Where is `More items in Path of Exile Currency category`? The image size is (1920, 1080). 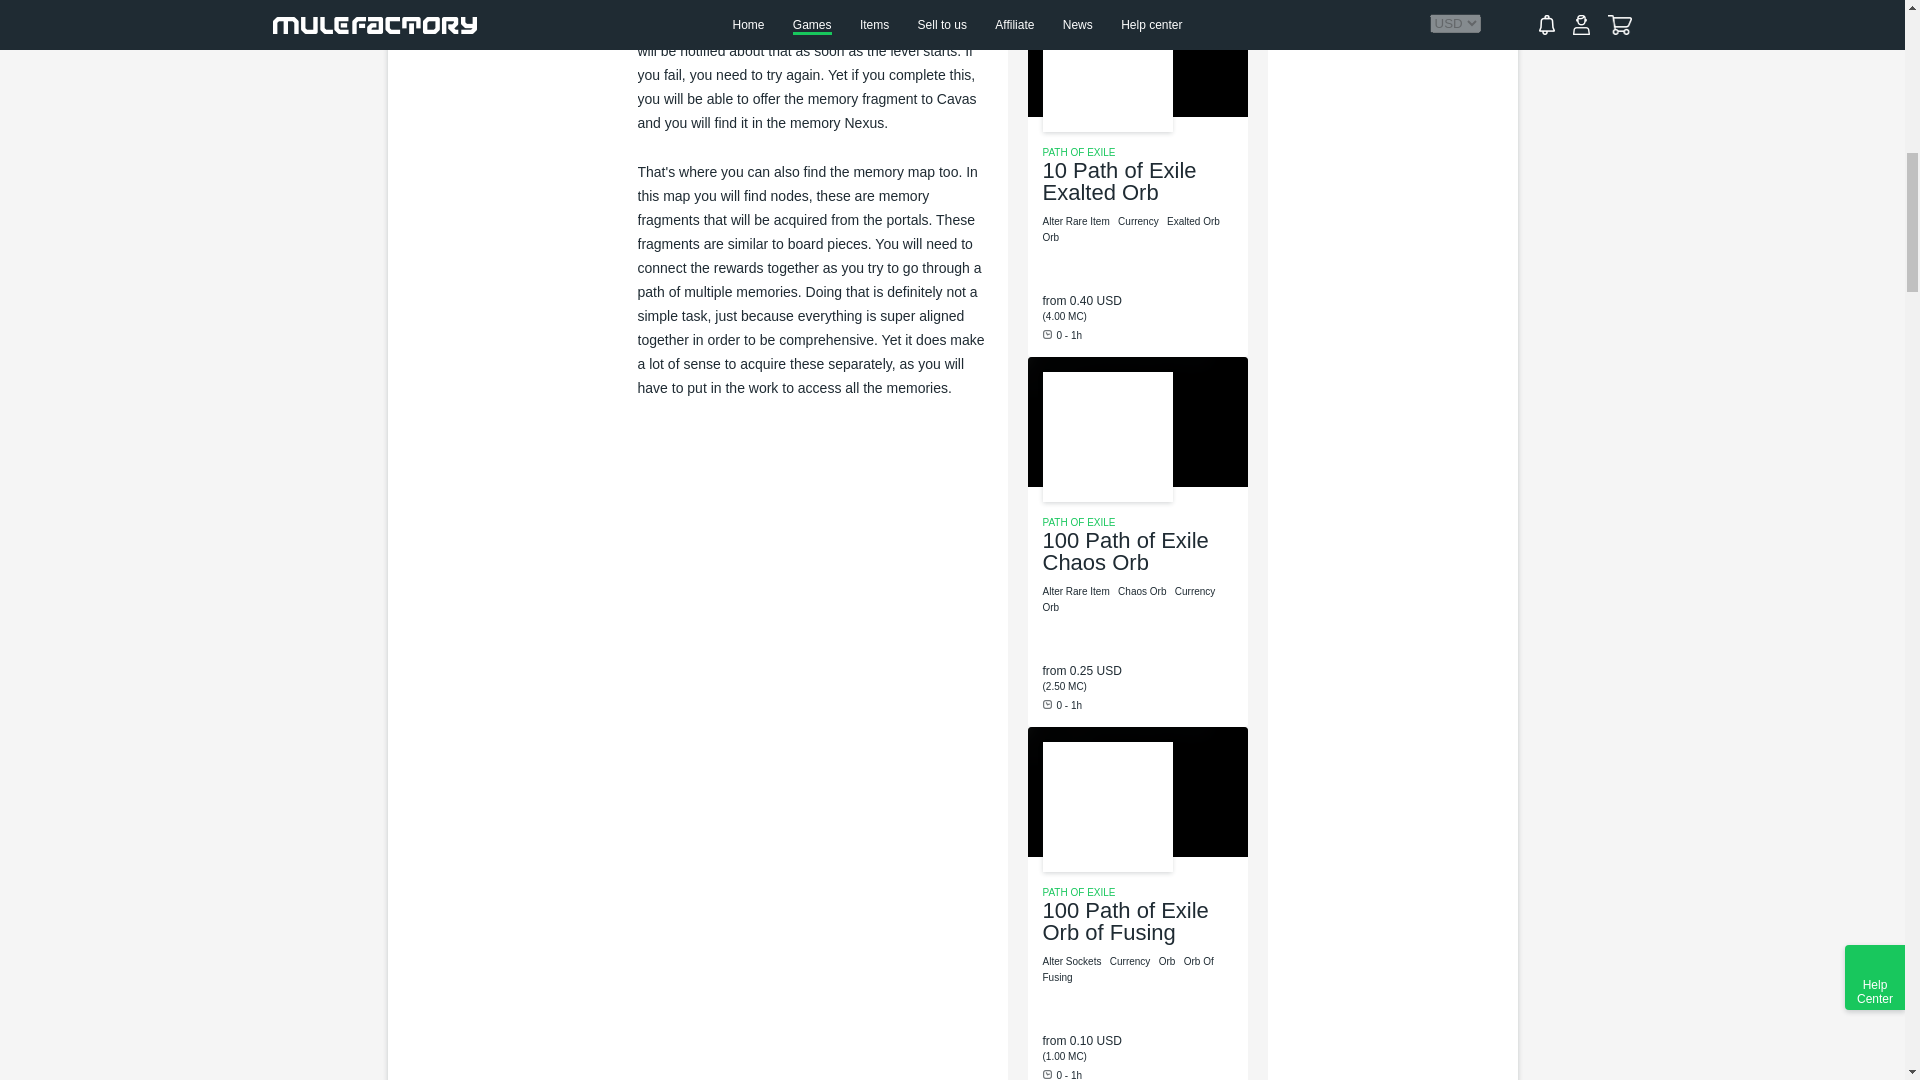 More items in Path of Exile Currency category is located at coordinates (1131, 960).